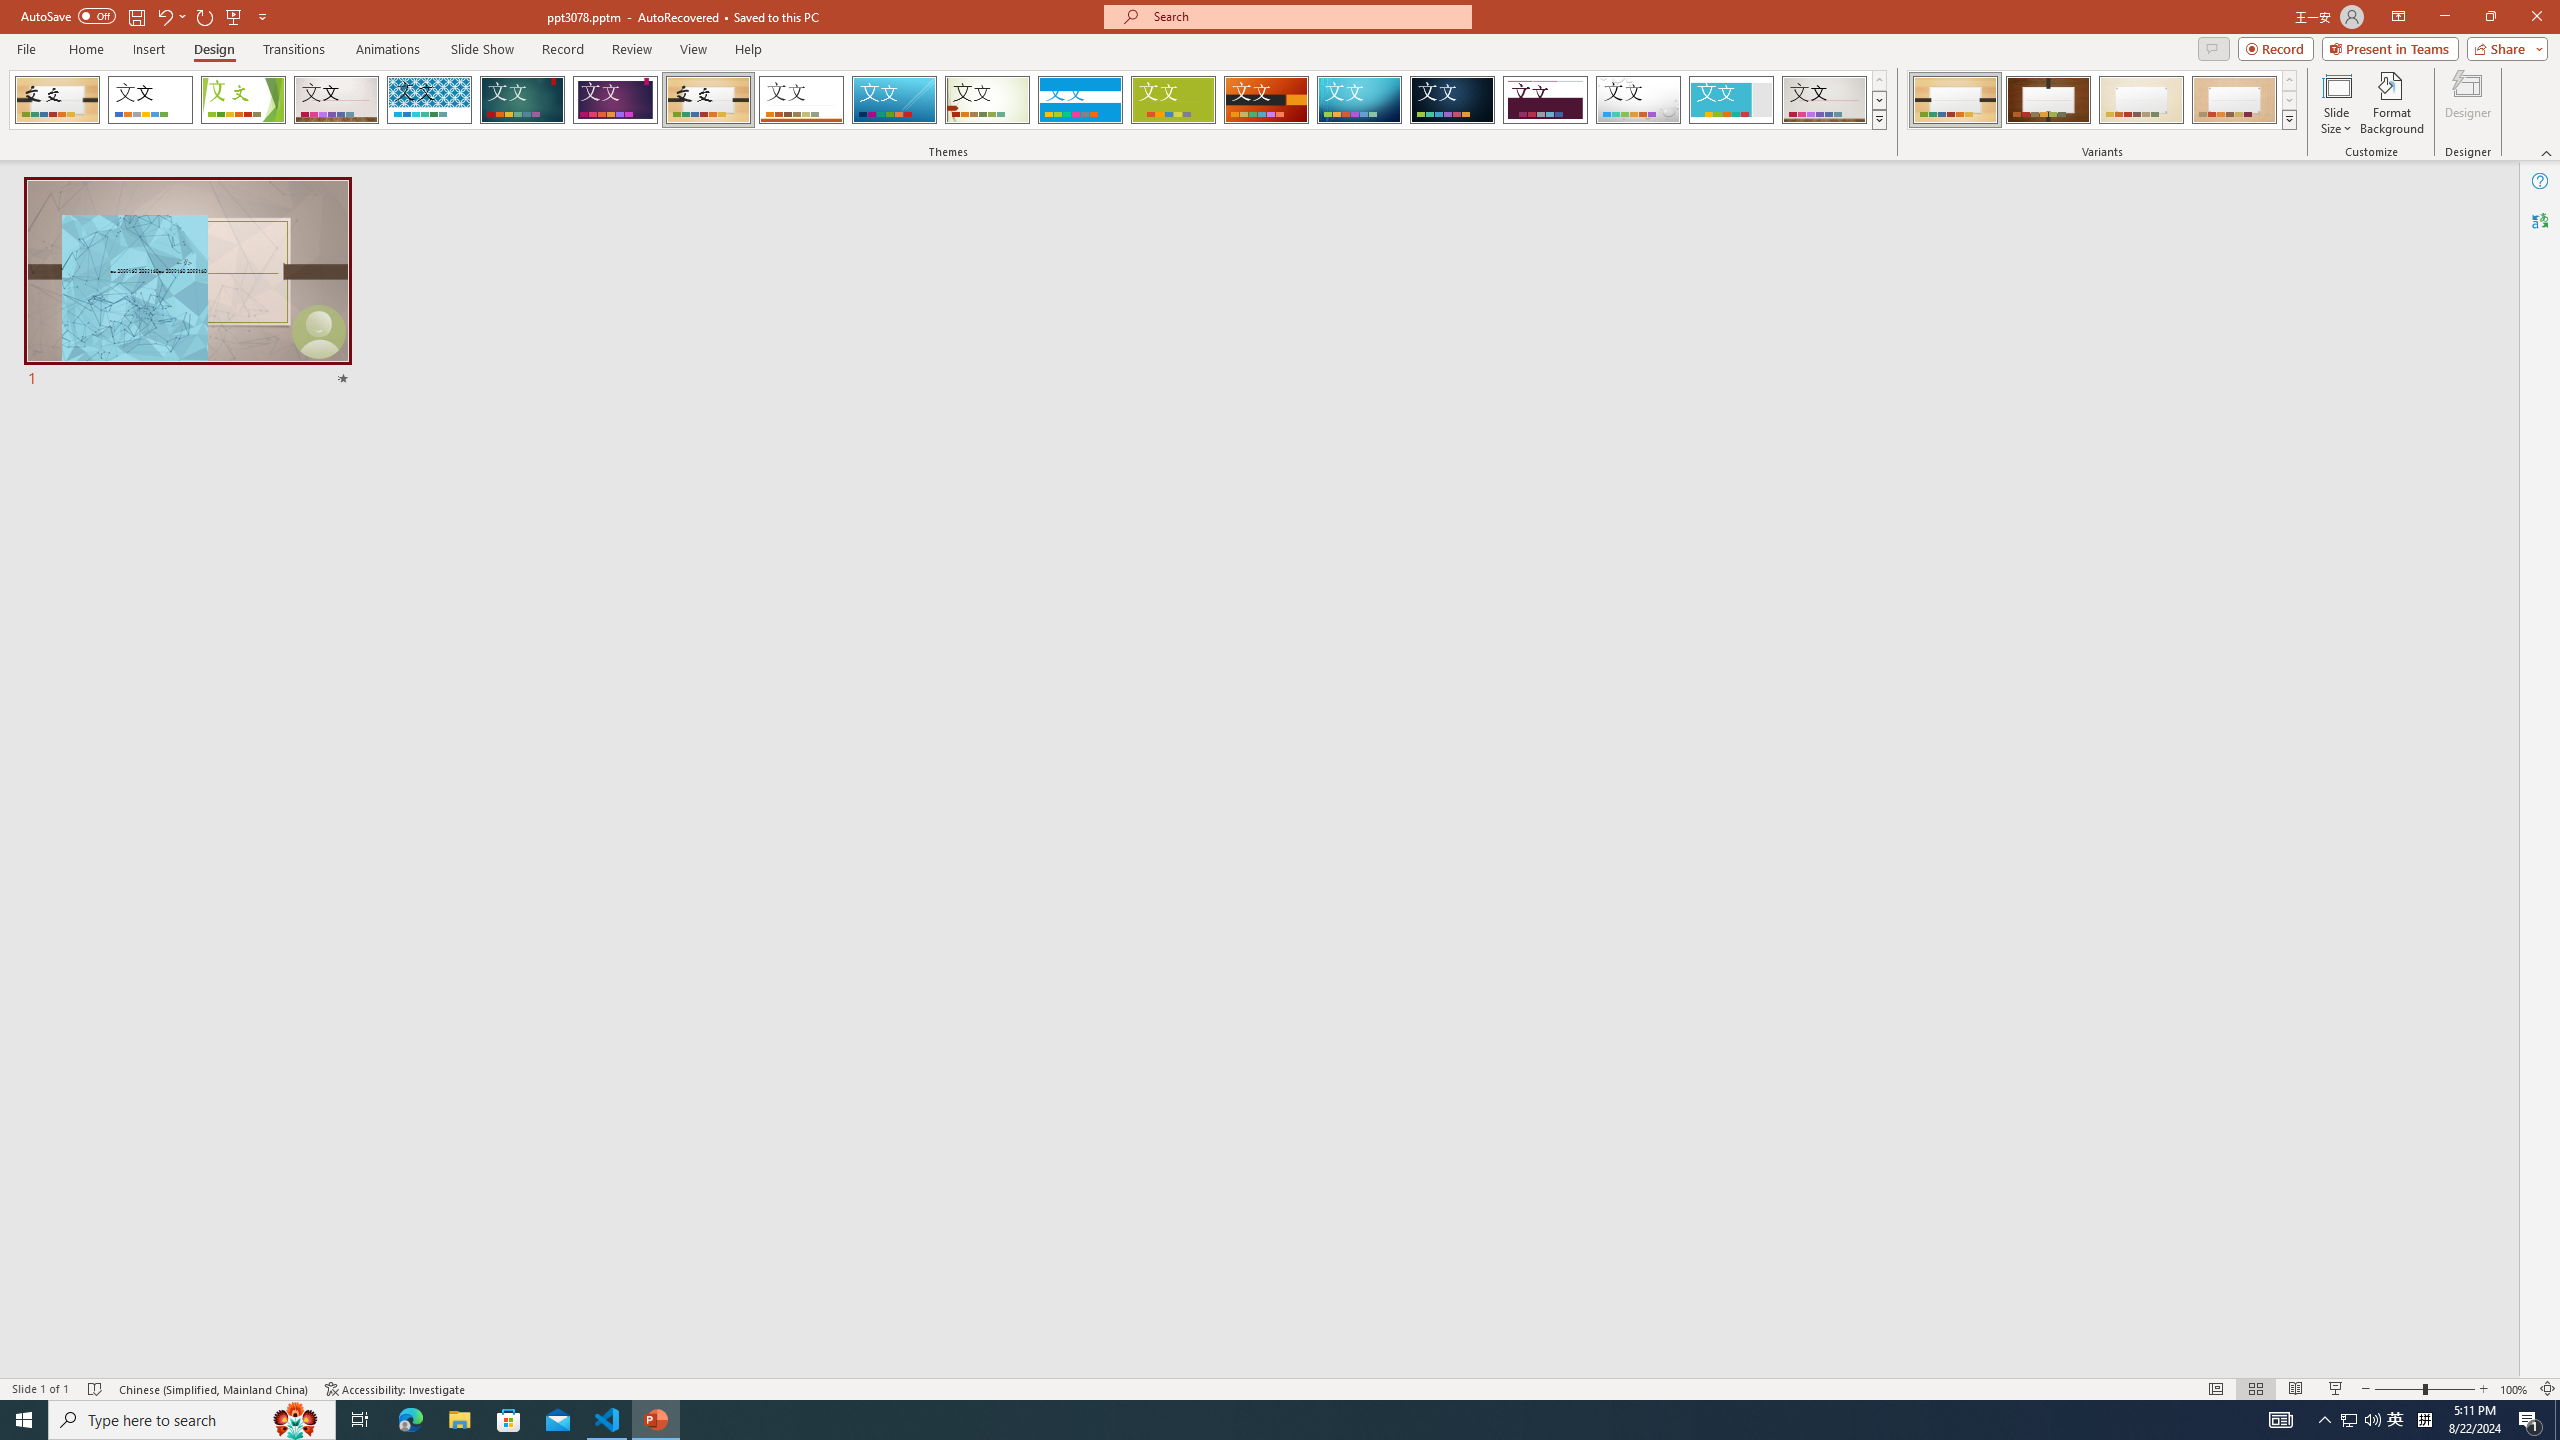 This screenshot has width=2560, height=1440. Describe the element at coordinates (2288, 119) in the screenshot. I see `Variants` at that location.